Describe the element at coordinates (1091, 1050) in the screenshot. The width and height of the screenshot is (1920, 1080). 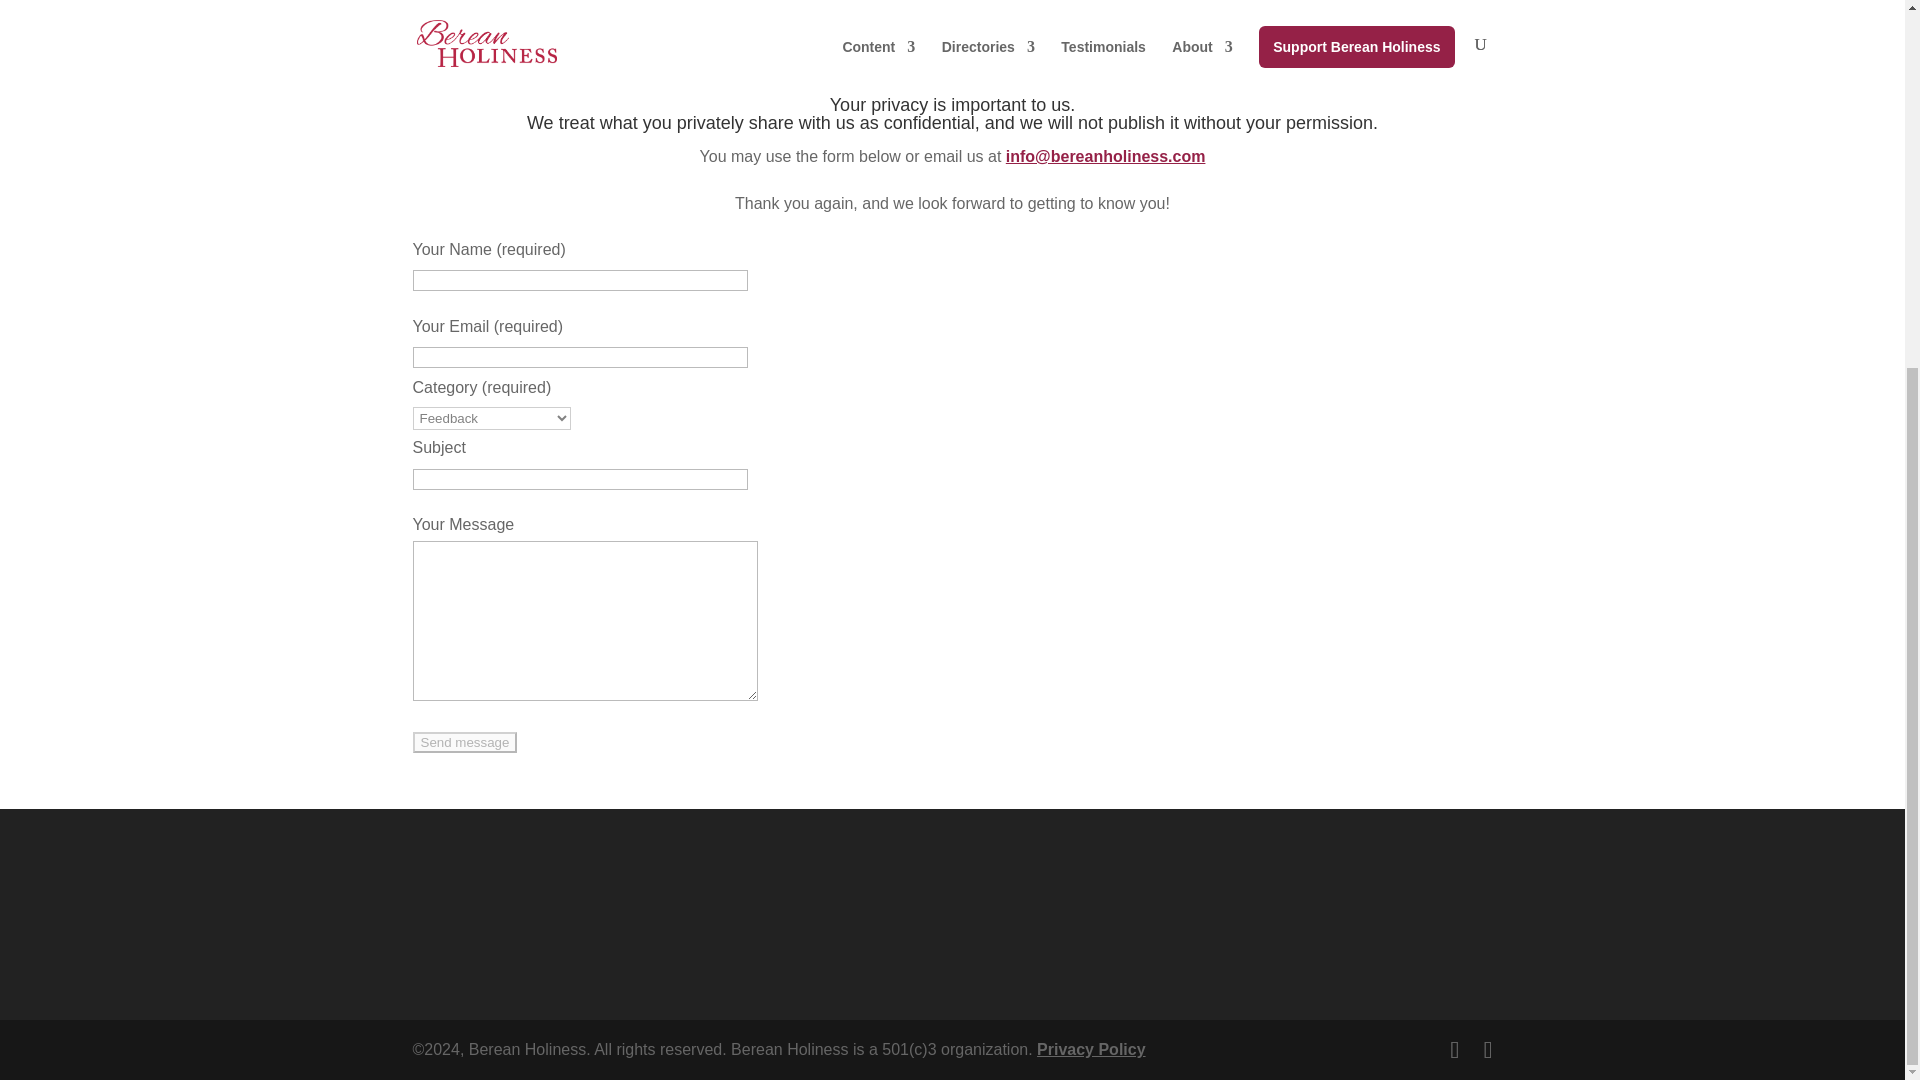
I see `Privacy Policy` at that location.